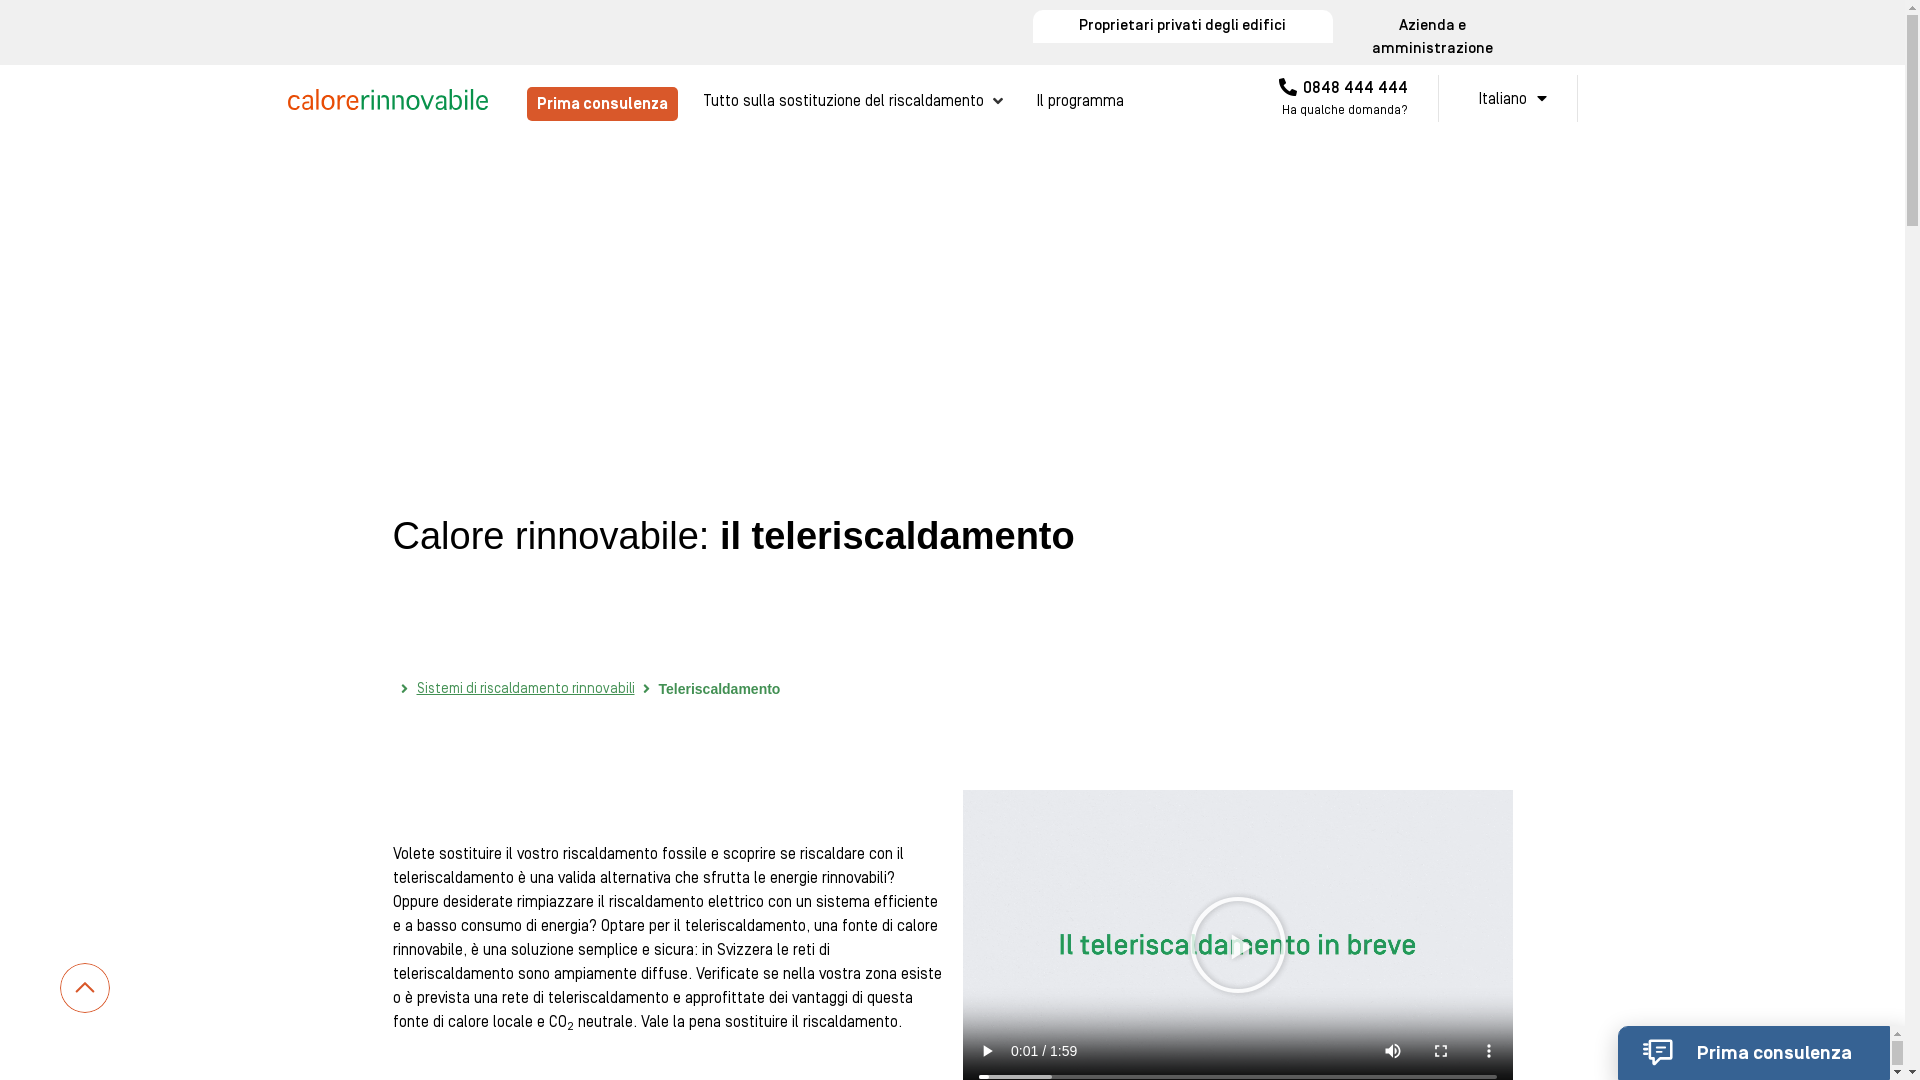 This screenshot has width=1920, height=1080. I want to click on Sistemi di riscaldamento rinnovabili, so click(525, 690).